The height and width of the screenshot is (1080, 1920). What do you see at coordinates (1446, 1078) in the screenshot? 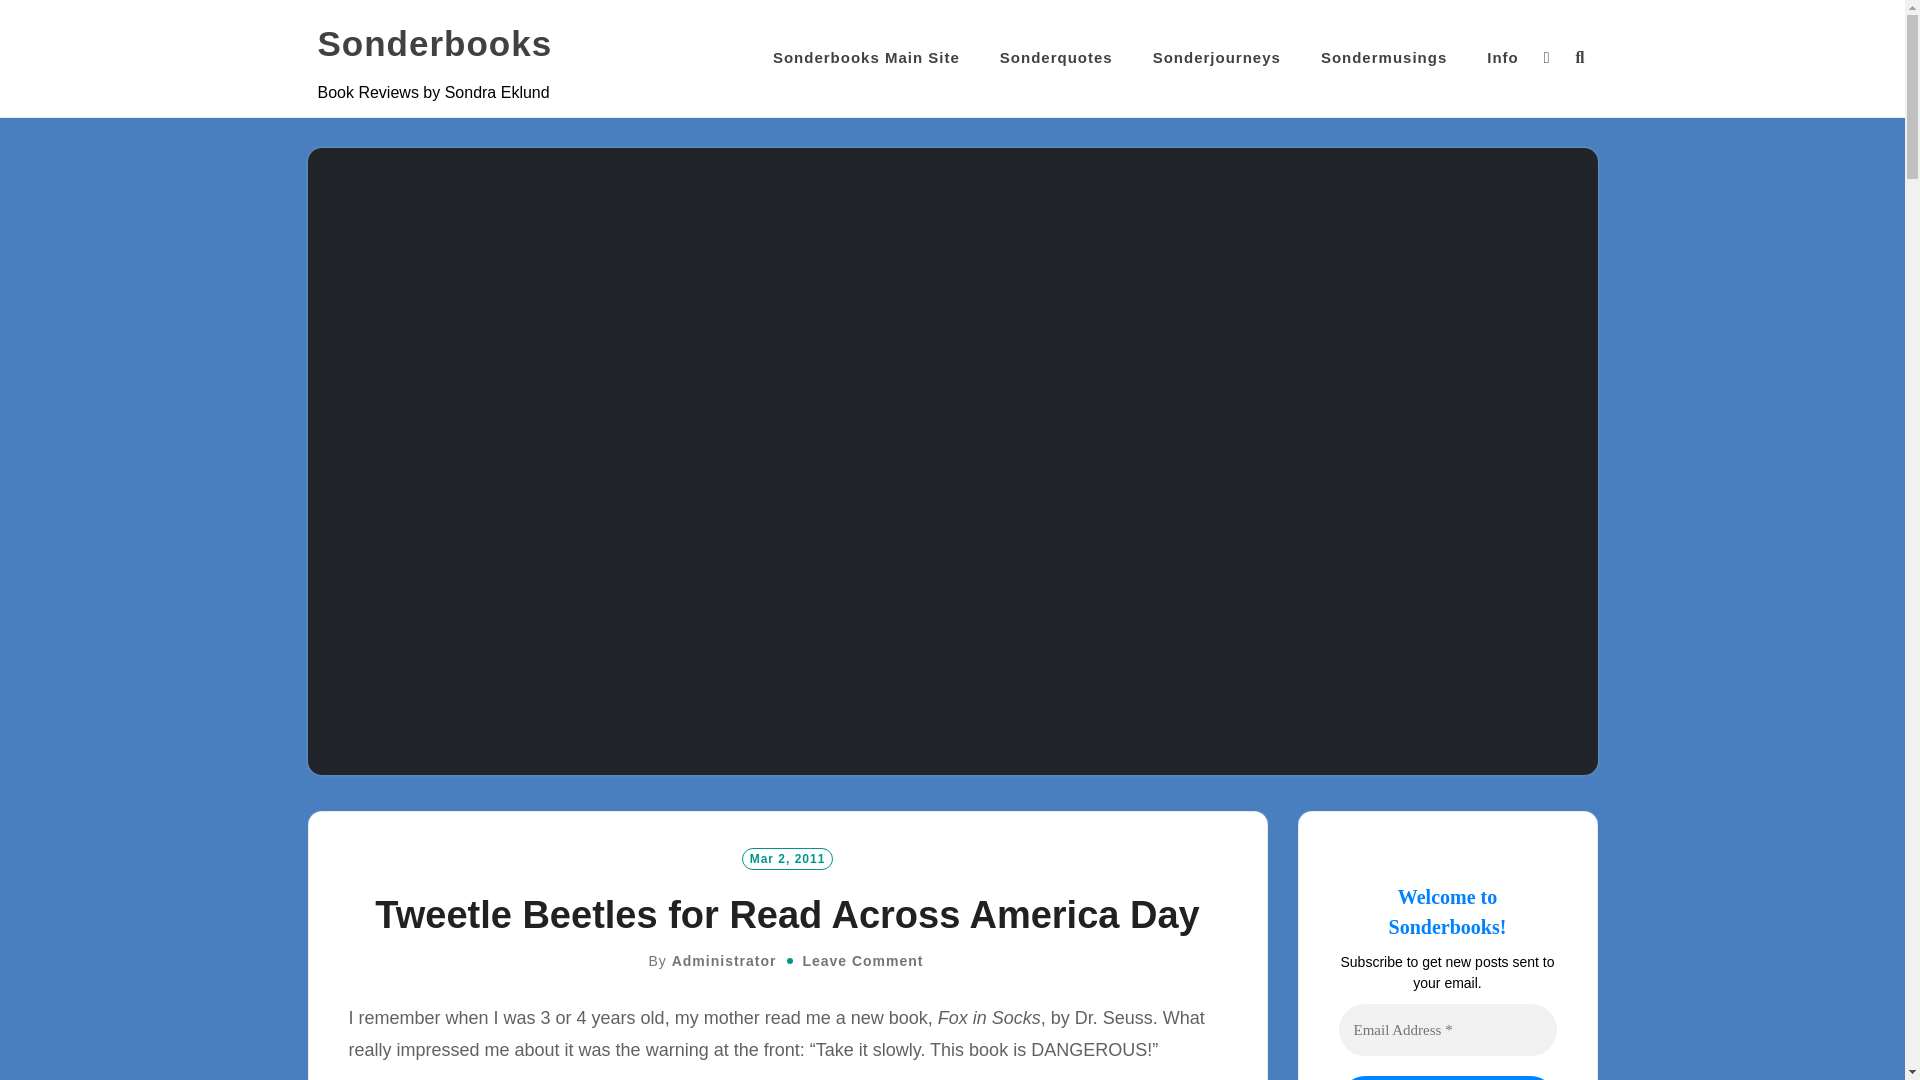
I see `Subscribe` at bounding box center [1446, 1078].